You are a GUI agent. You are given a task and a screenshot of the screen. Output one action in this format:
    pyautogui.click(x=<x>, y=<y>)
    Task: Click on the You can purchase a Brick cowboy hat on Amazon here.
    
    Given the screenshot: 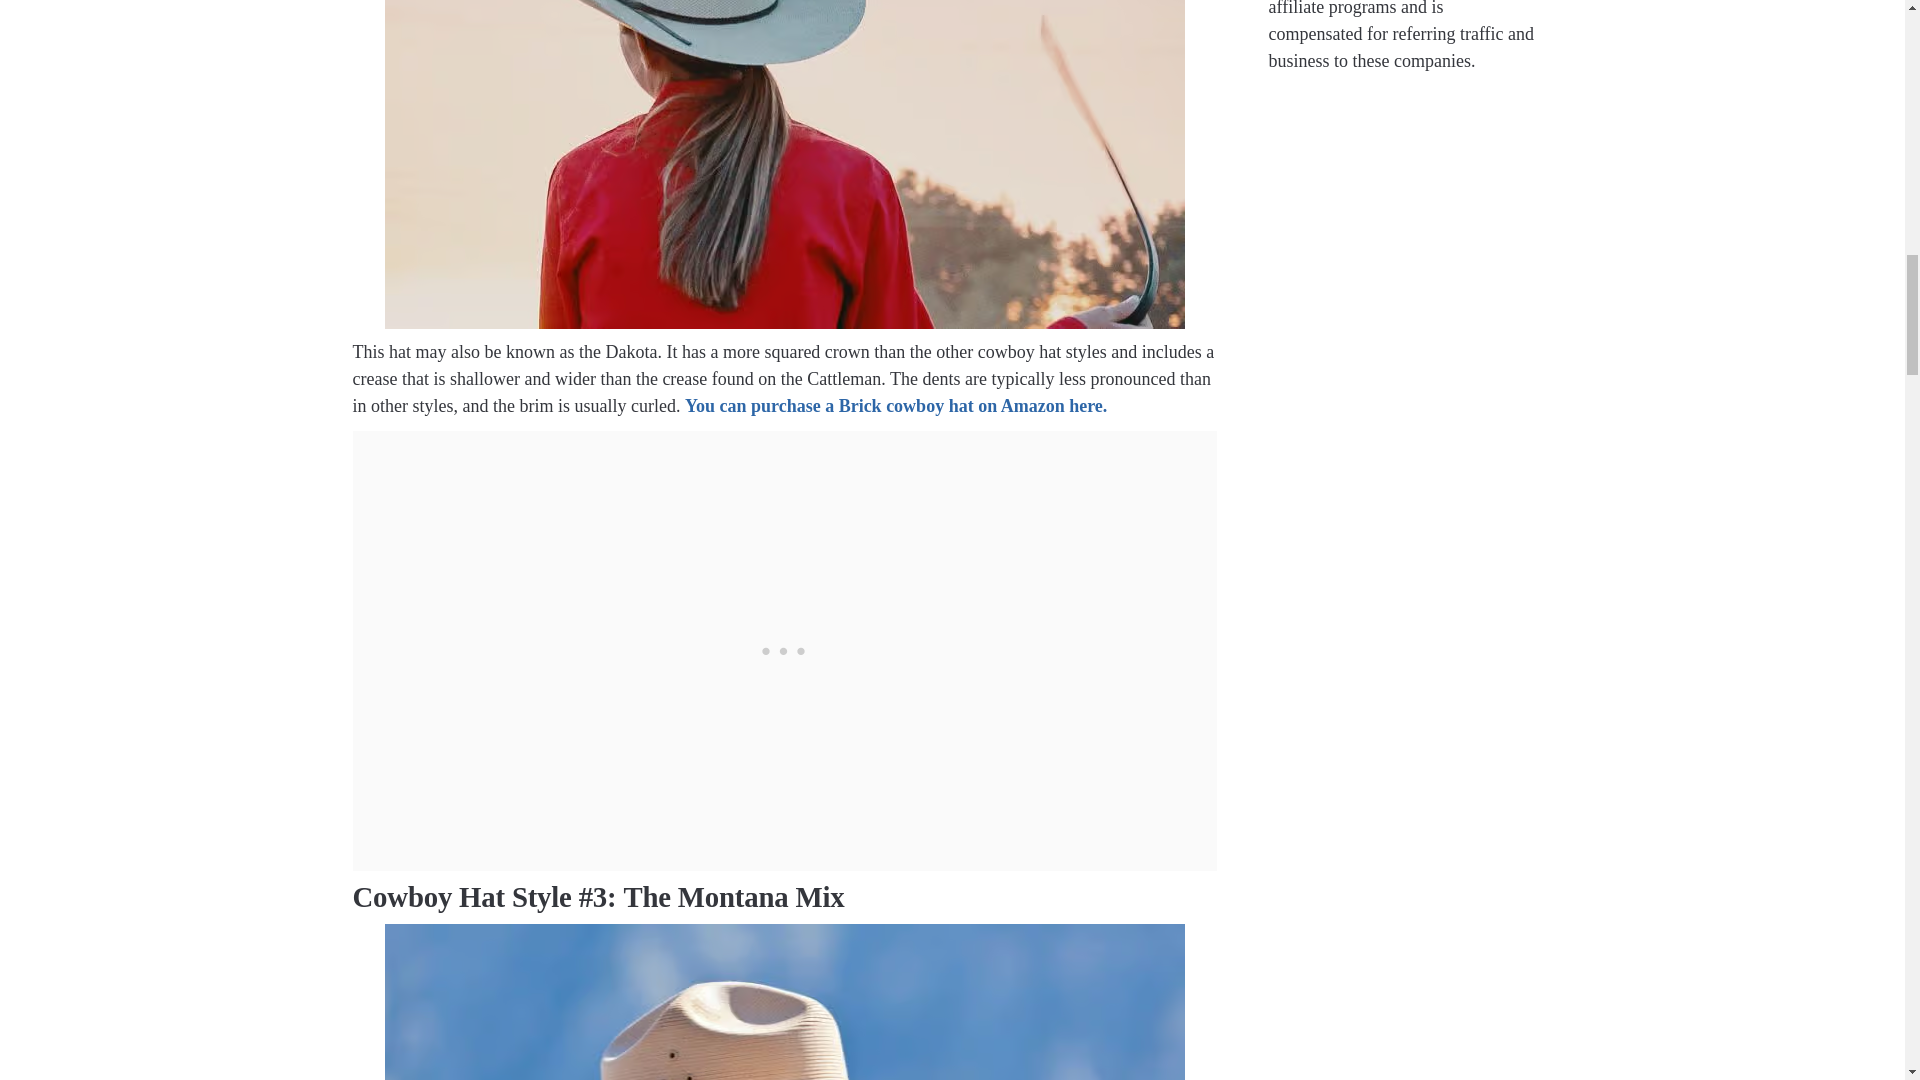 What is the action you would take?
    pyautogui.click(x=896, y=406)
    